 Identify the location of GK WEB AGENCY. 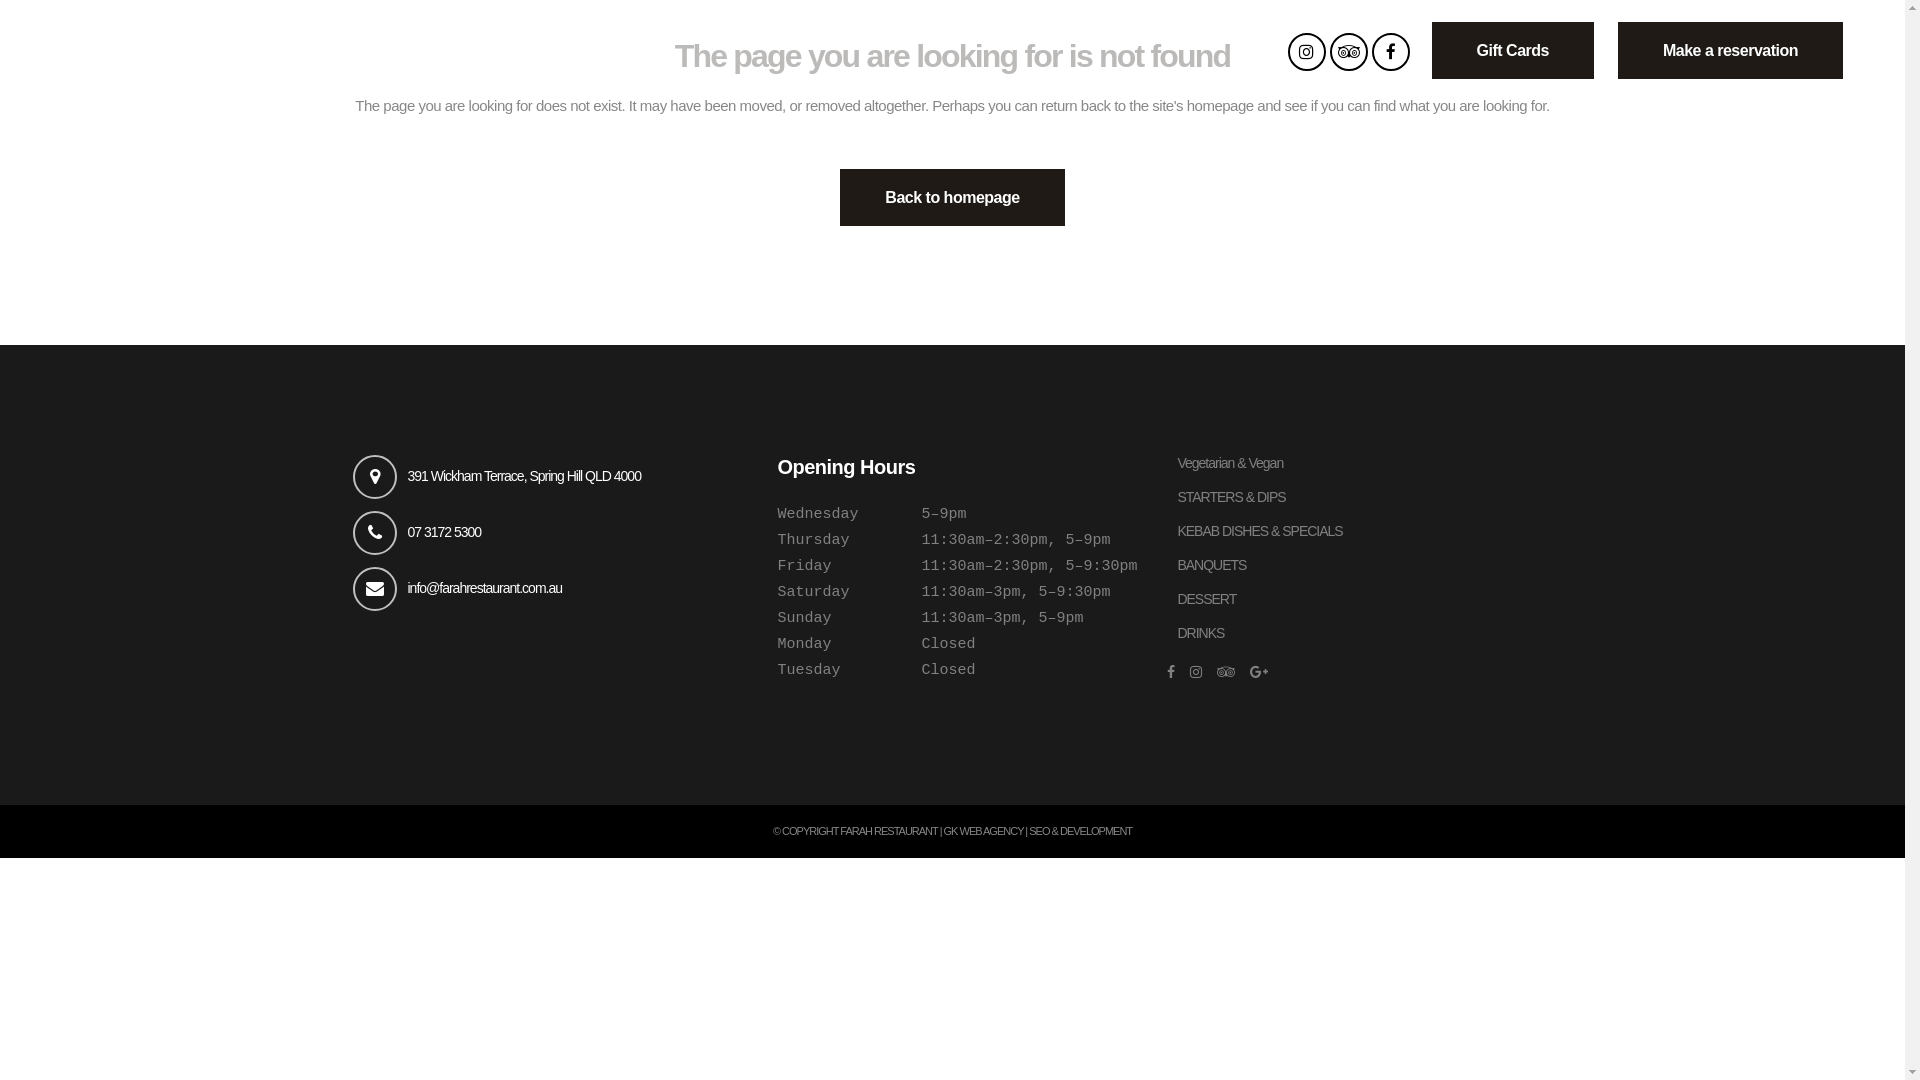
(984, 831).